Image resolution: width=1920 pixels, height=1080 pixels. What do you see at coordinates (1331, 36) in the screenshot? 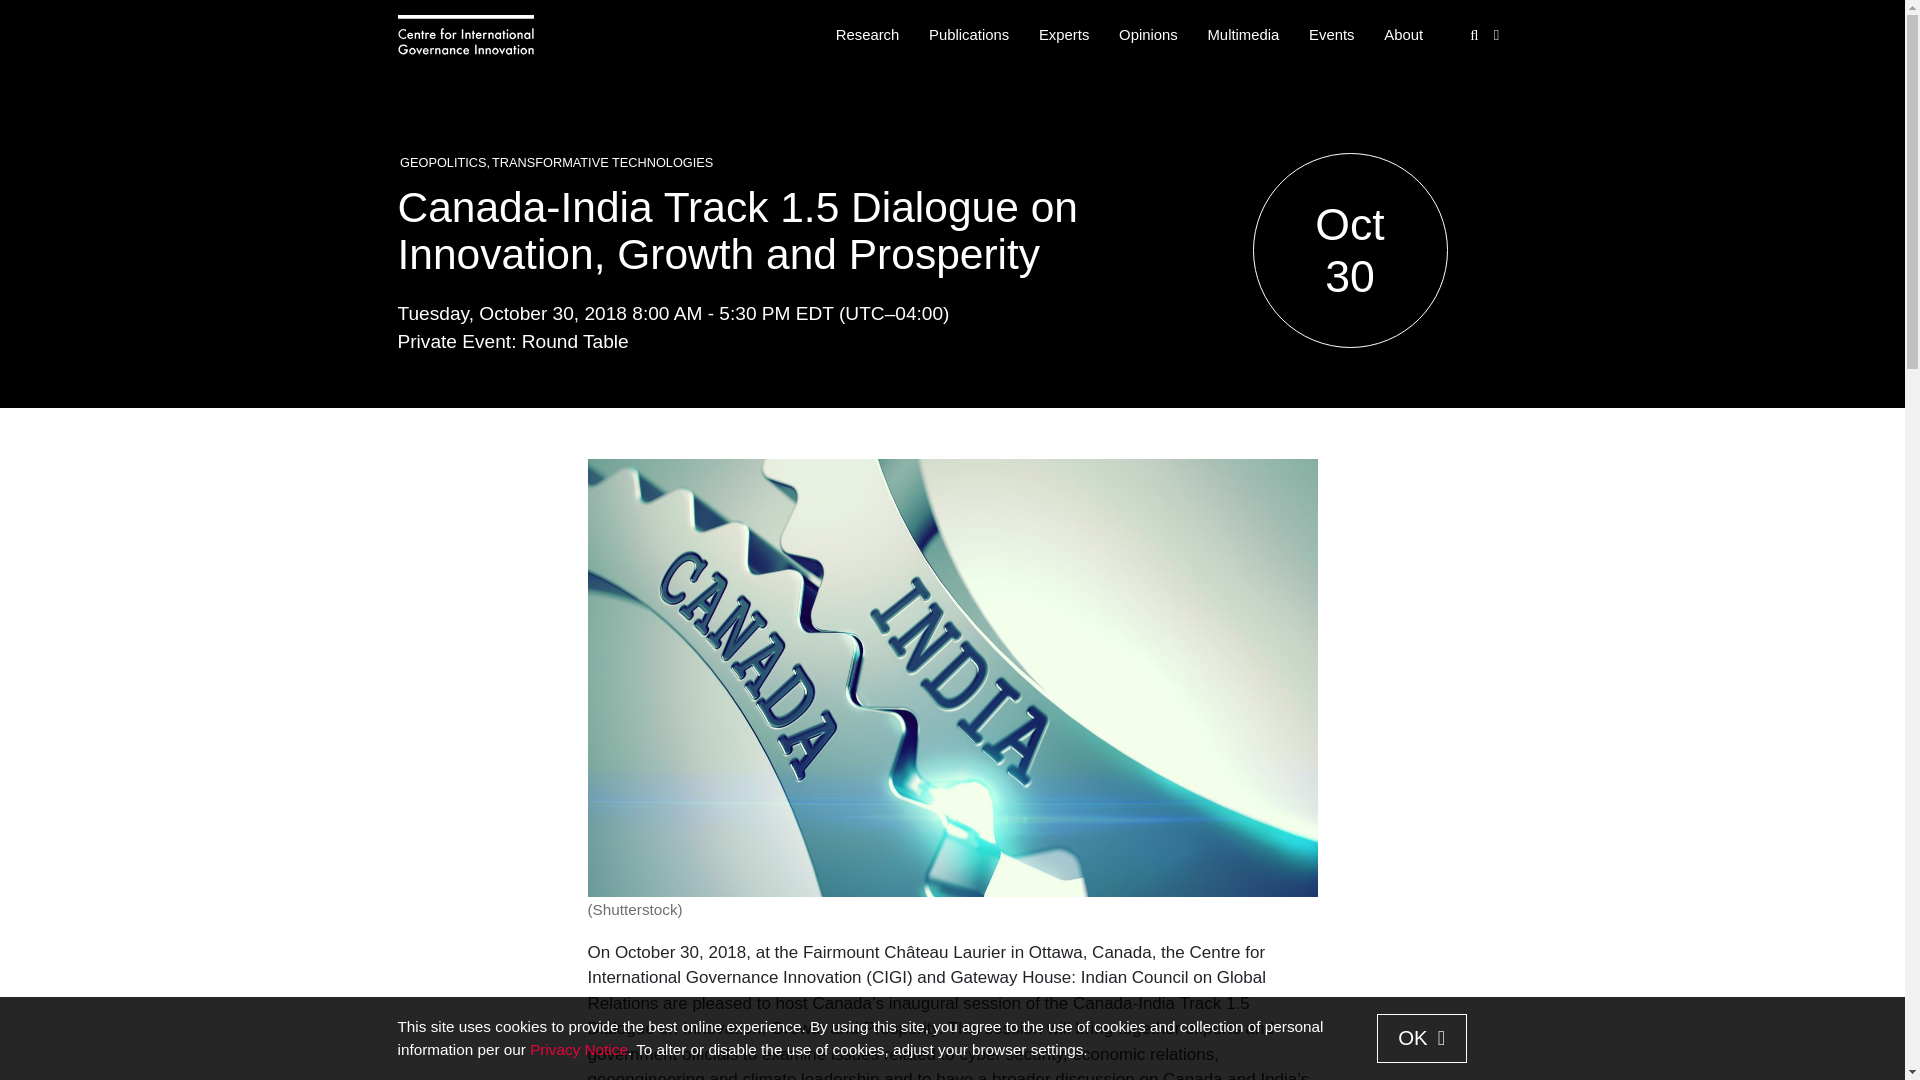
I see `Events` at bounding box center [1331, 36].